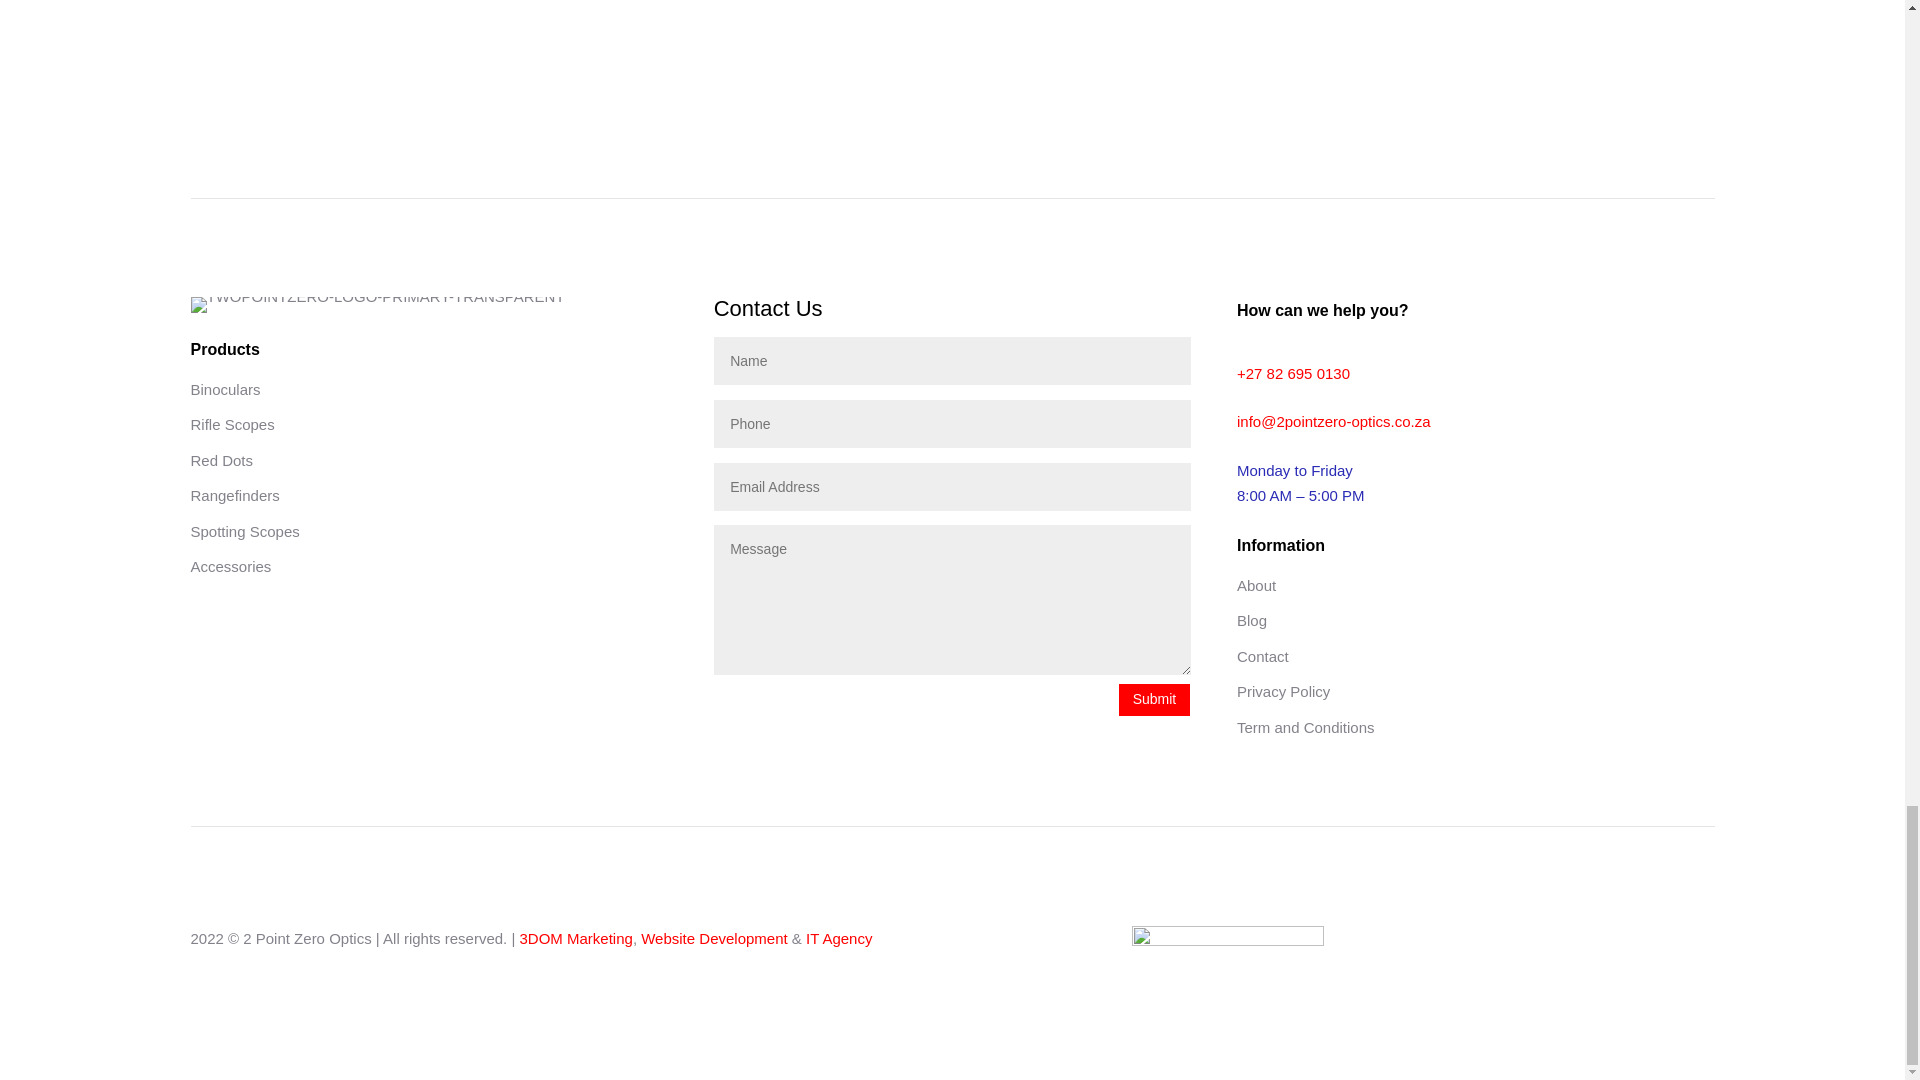 Image resolution: width=1920 pixels, height=1080 pixels. What do you see at coordinates (952, 424) in the screenshot?
I see `Only numbers allowed.` at bounding box center [952, 424].